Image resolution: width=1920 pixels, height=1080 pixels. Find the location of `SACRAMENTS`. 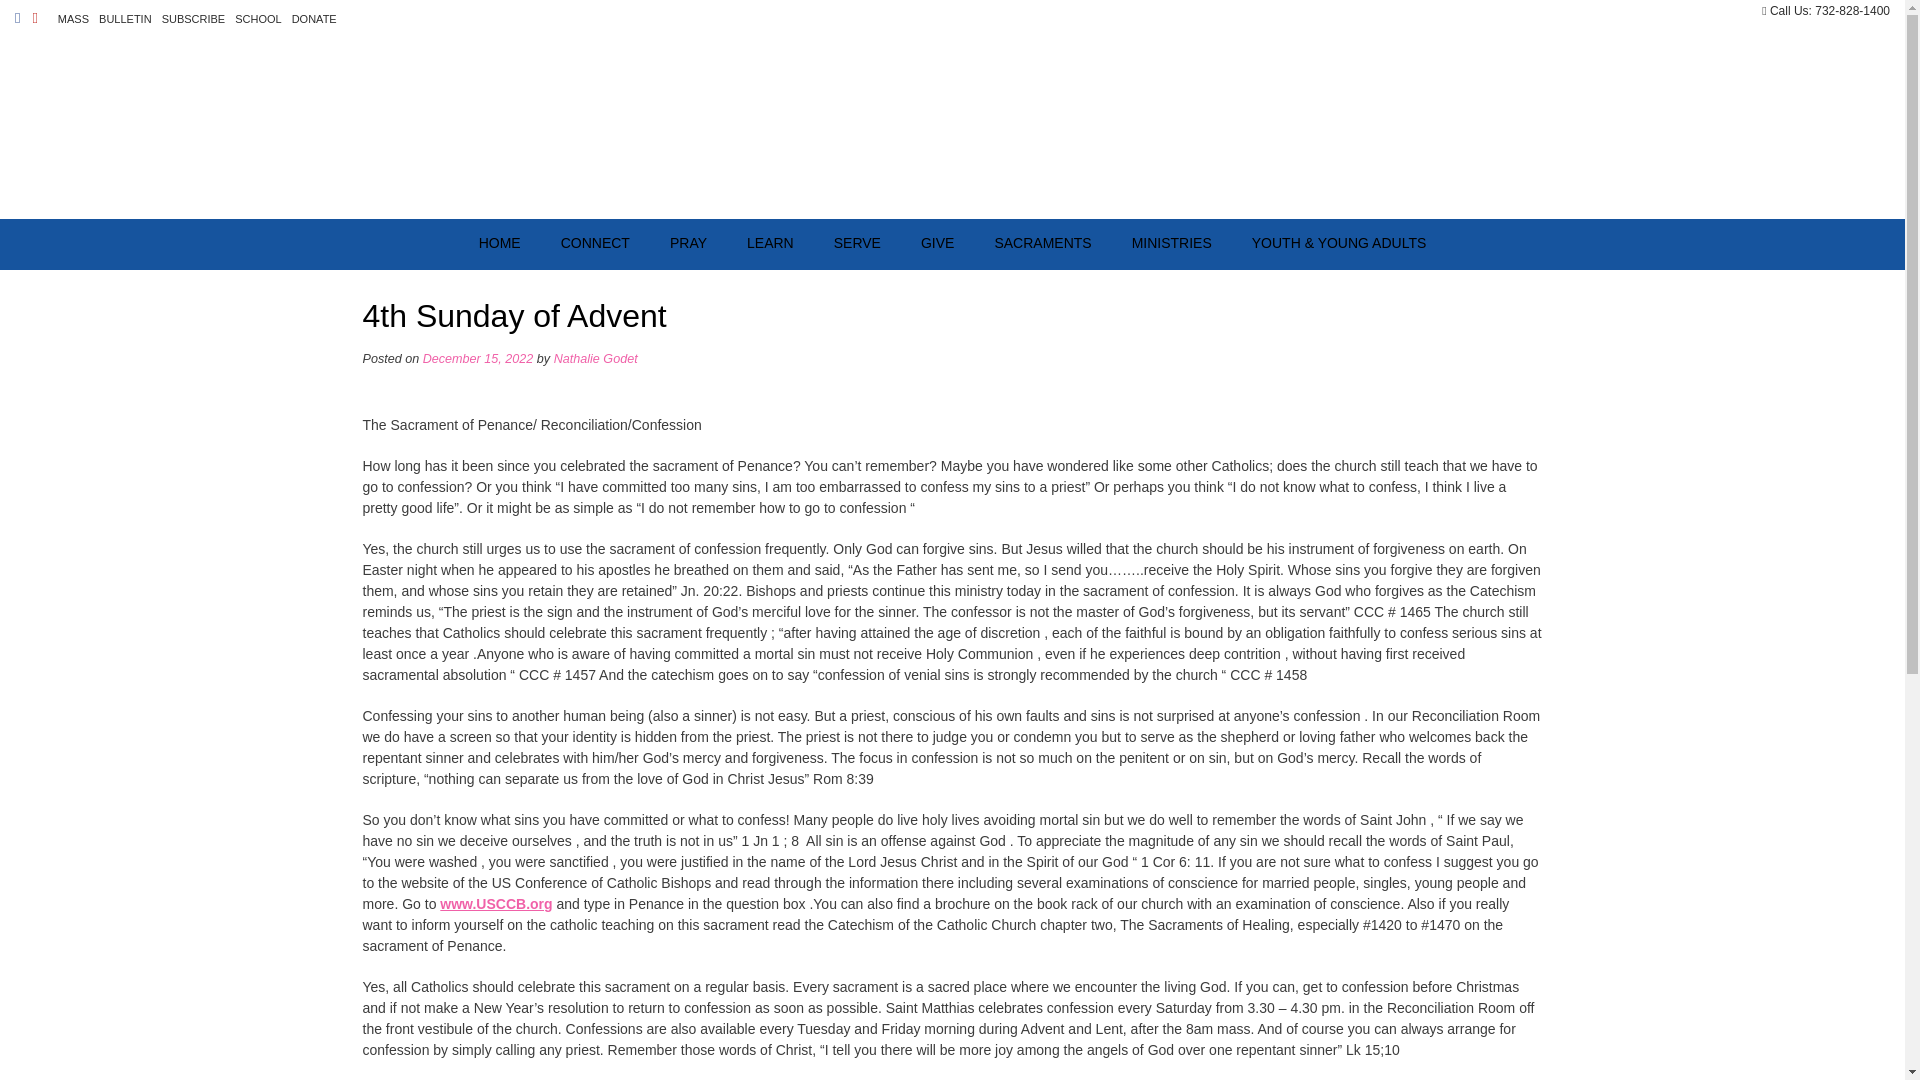

SACRAMENTS is located at coordinates (1042, 244).